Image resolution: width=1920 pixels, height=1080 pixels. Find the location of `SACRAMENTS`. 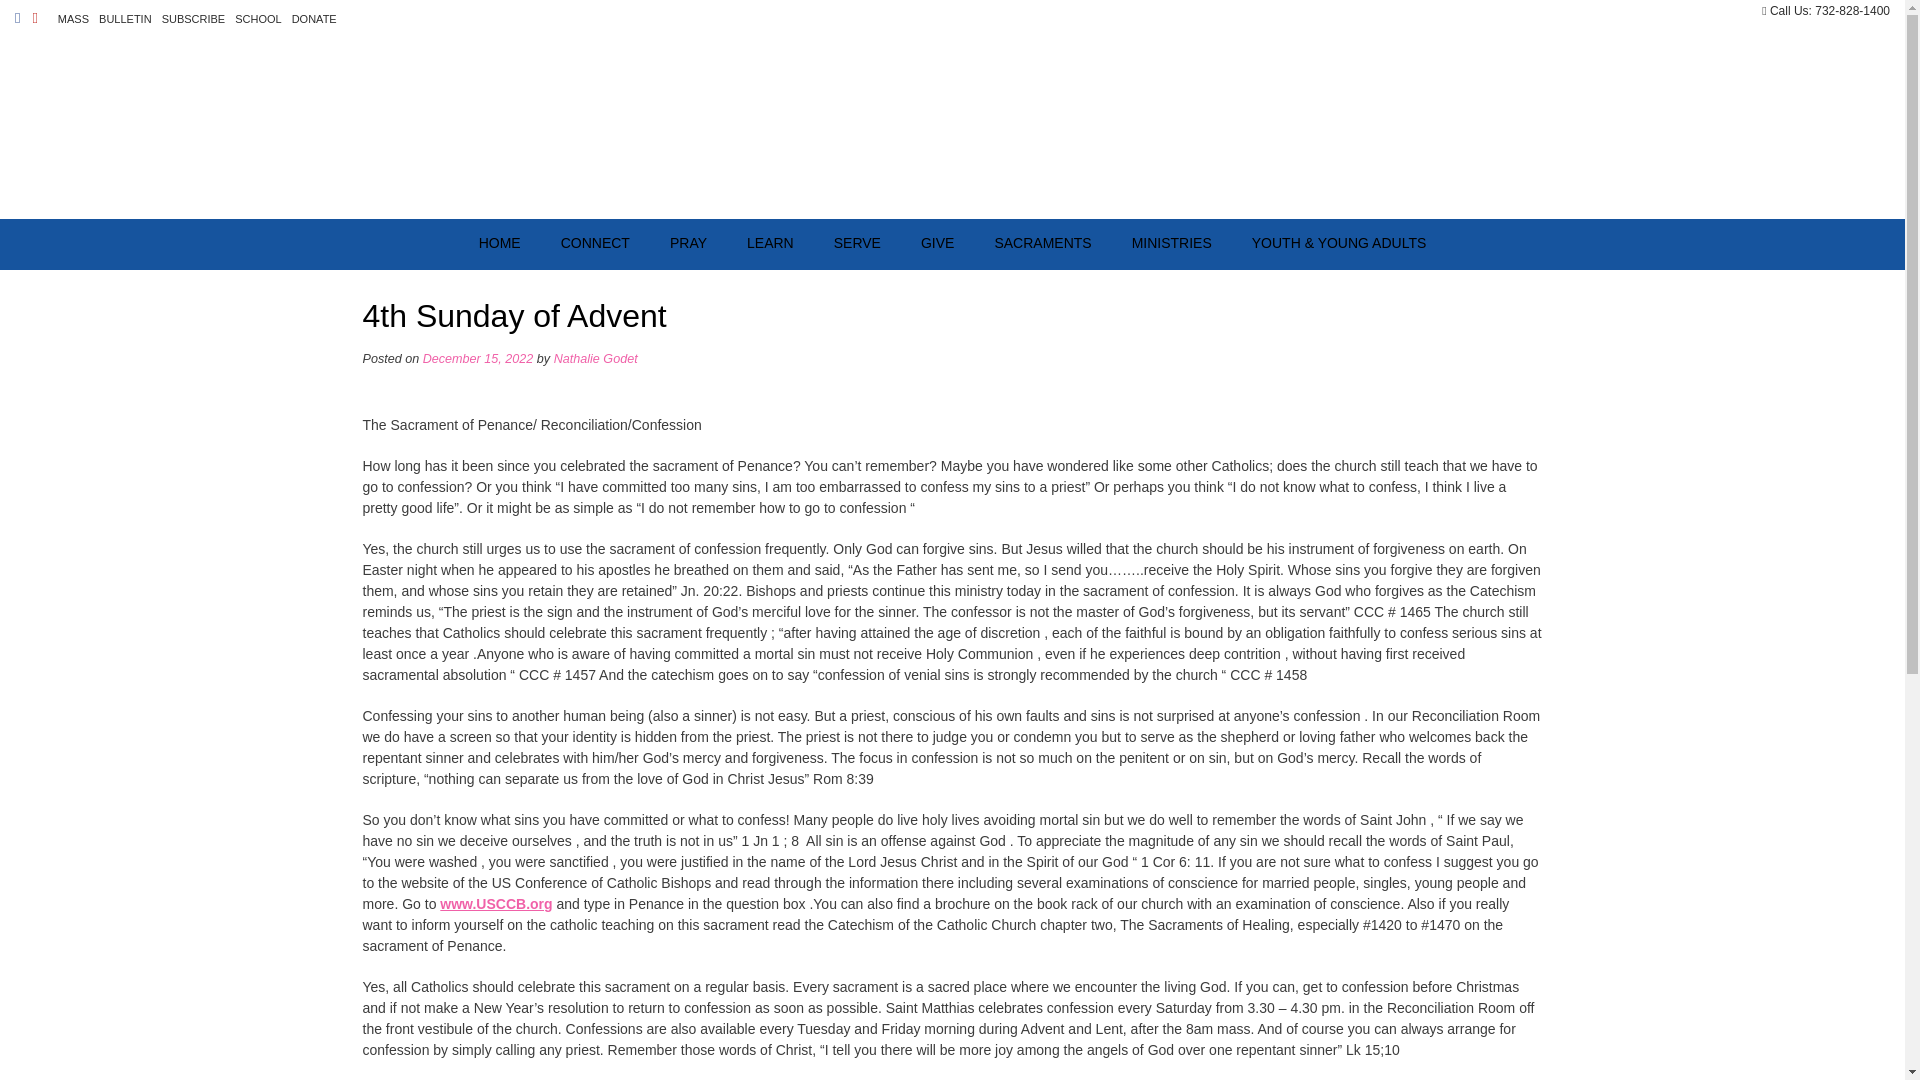

SACRAMENTS is located at coordinates (1042, 244).